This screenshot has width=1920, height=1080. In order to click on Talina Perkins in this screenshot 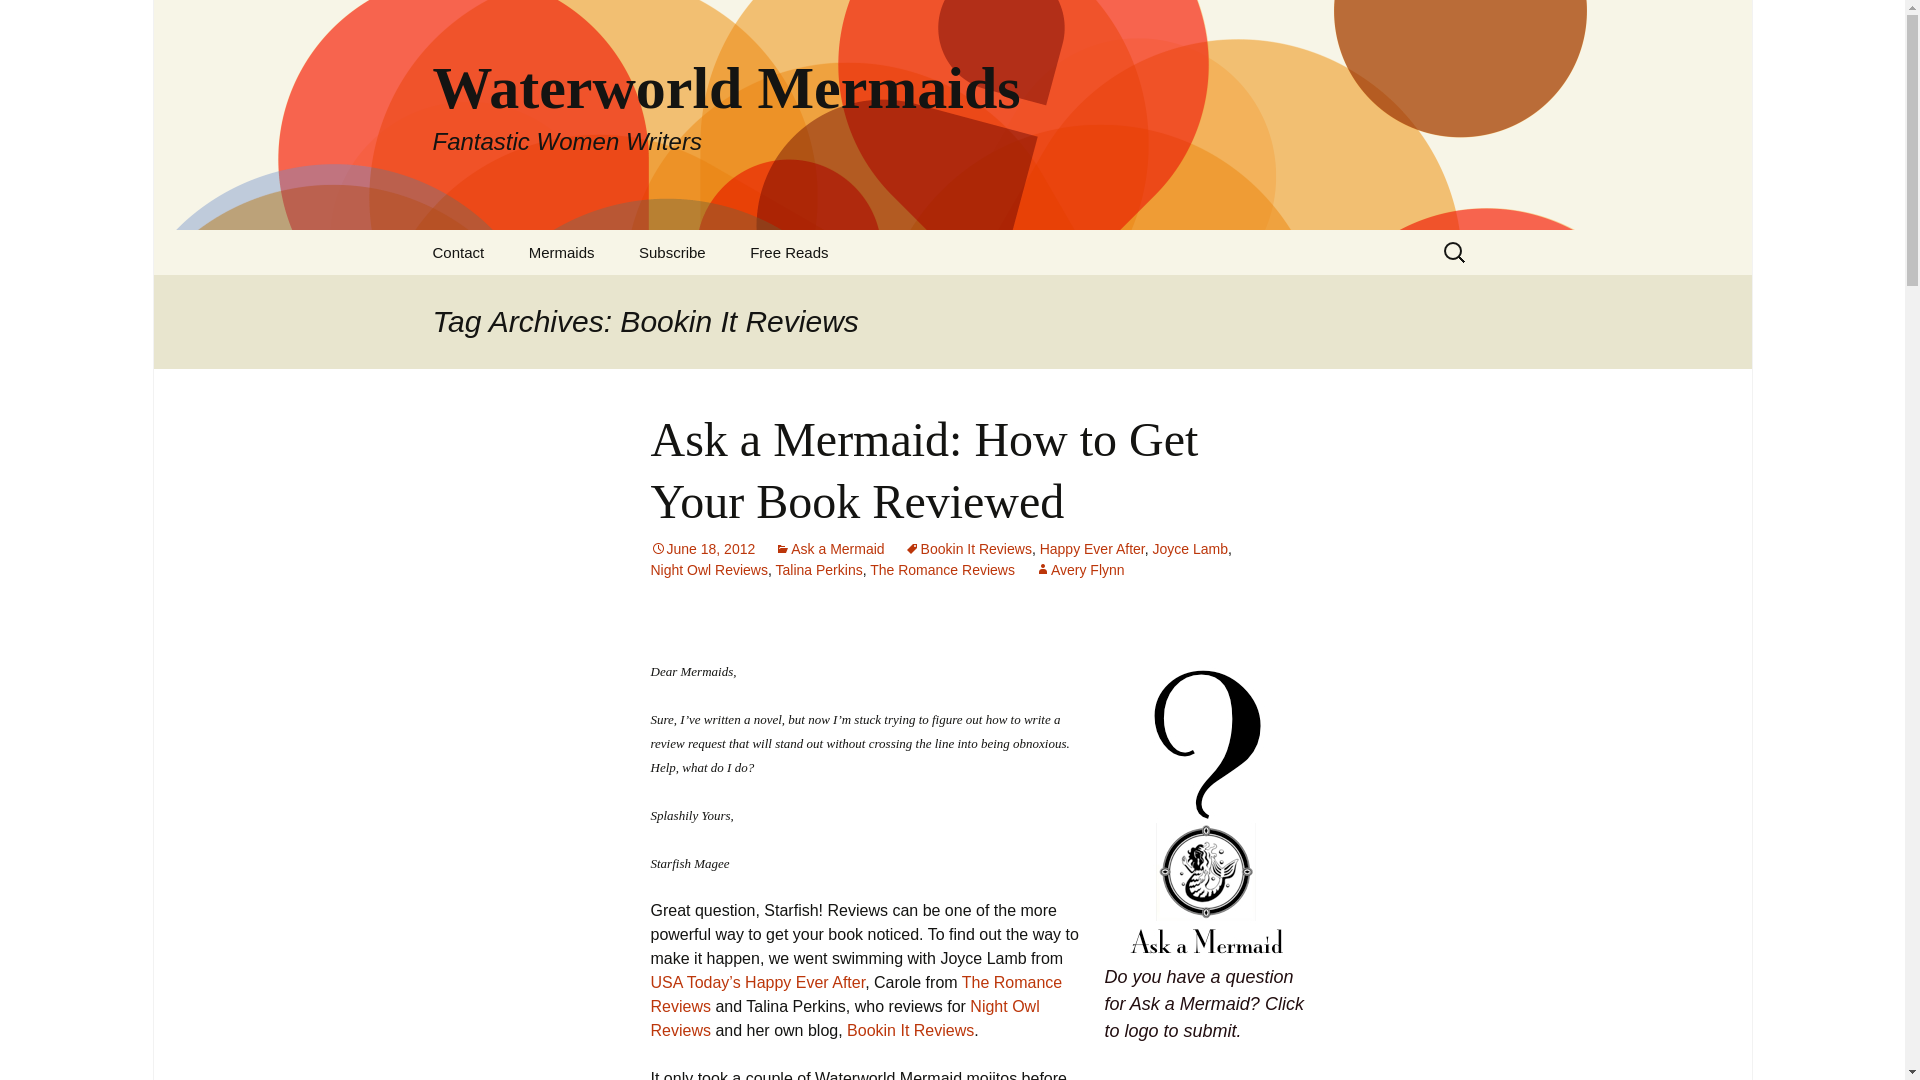, I will do `click(1092, 549)`.